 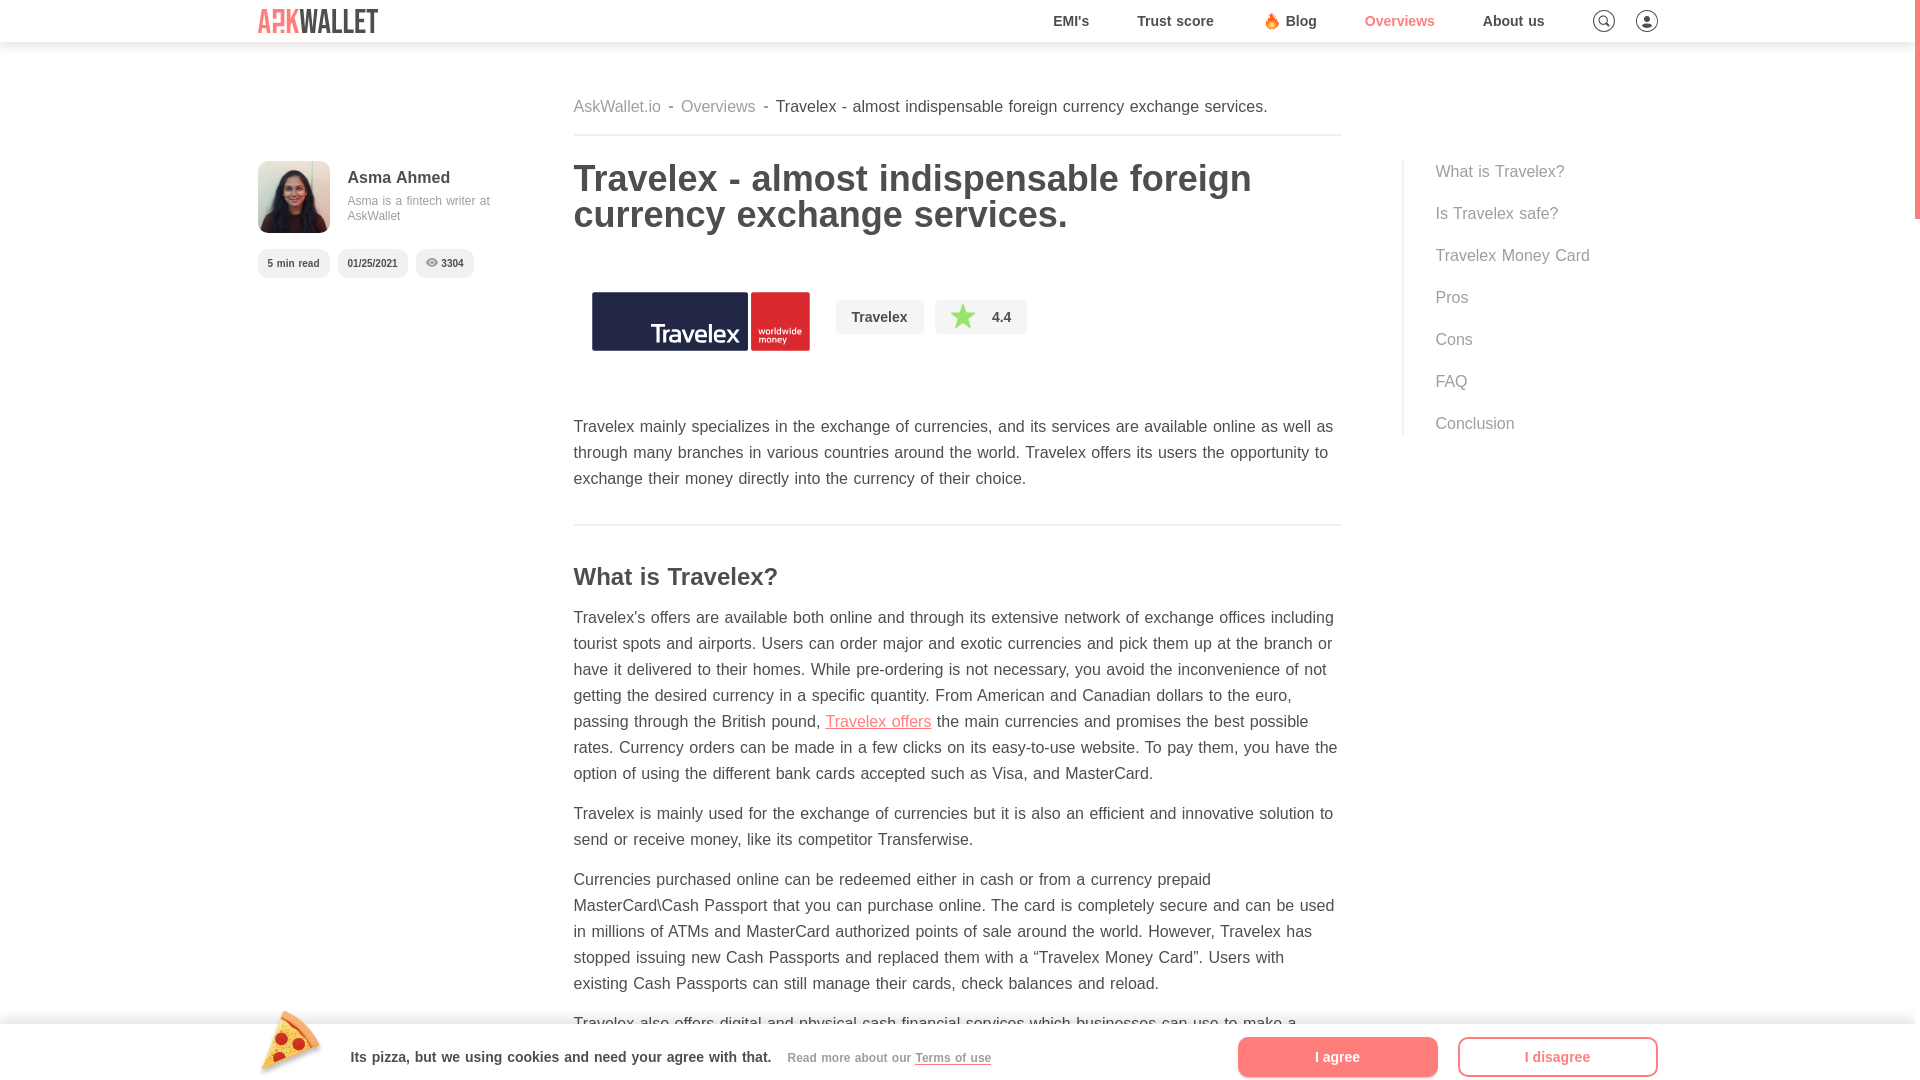 I want to click on Overviews, so click(x=1400, y=21).